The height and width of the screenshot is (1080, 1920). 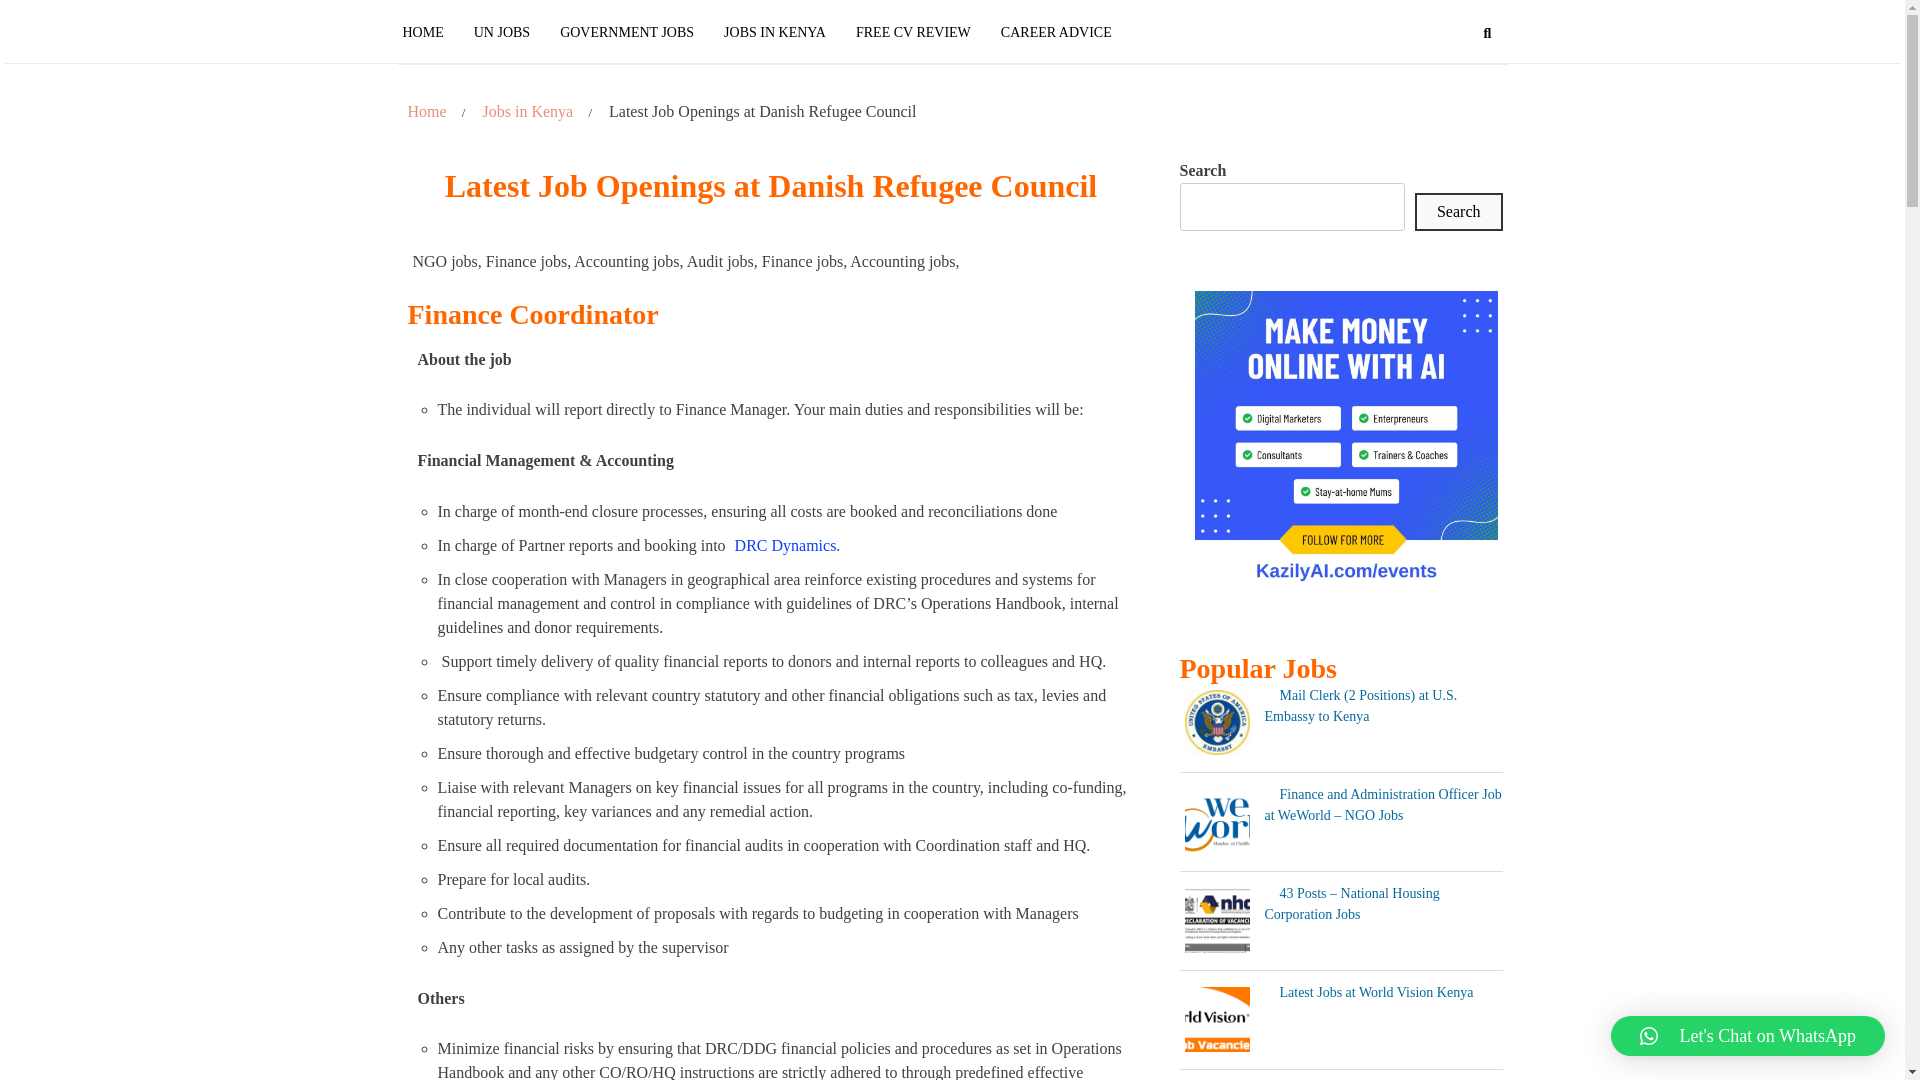 I want to click on DRC Dynamics., so click(x=788, y=546).